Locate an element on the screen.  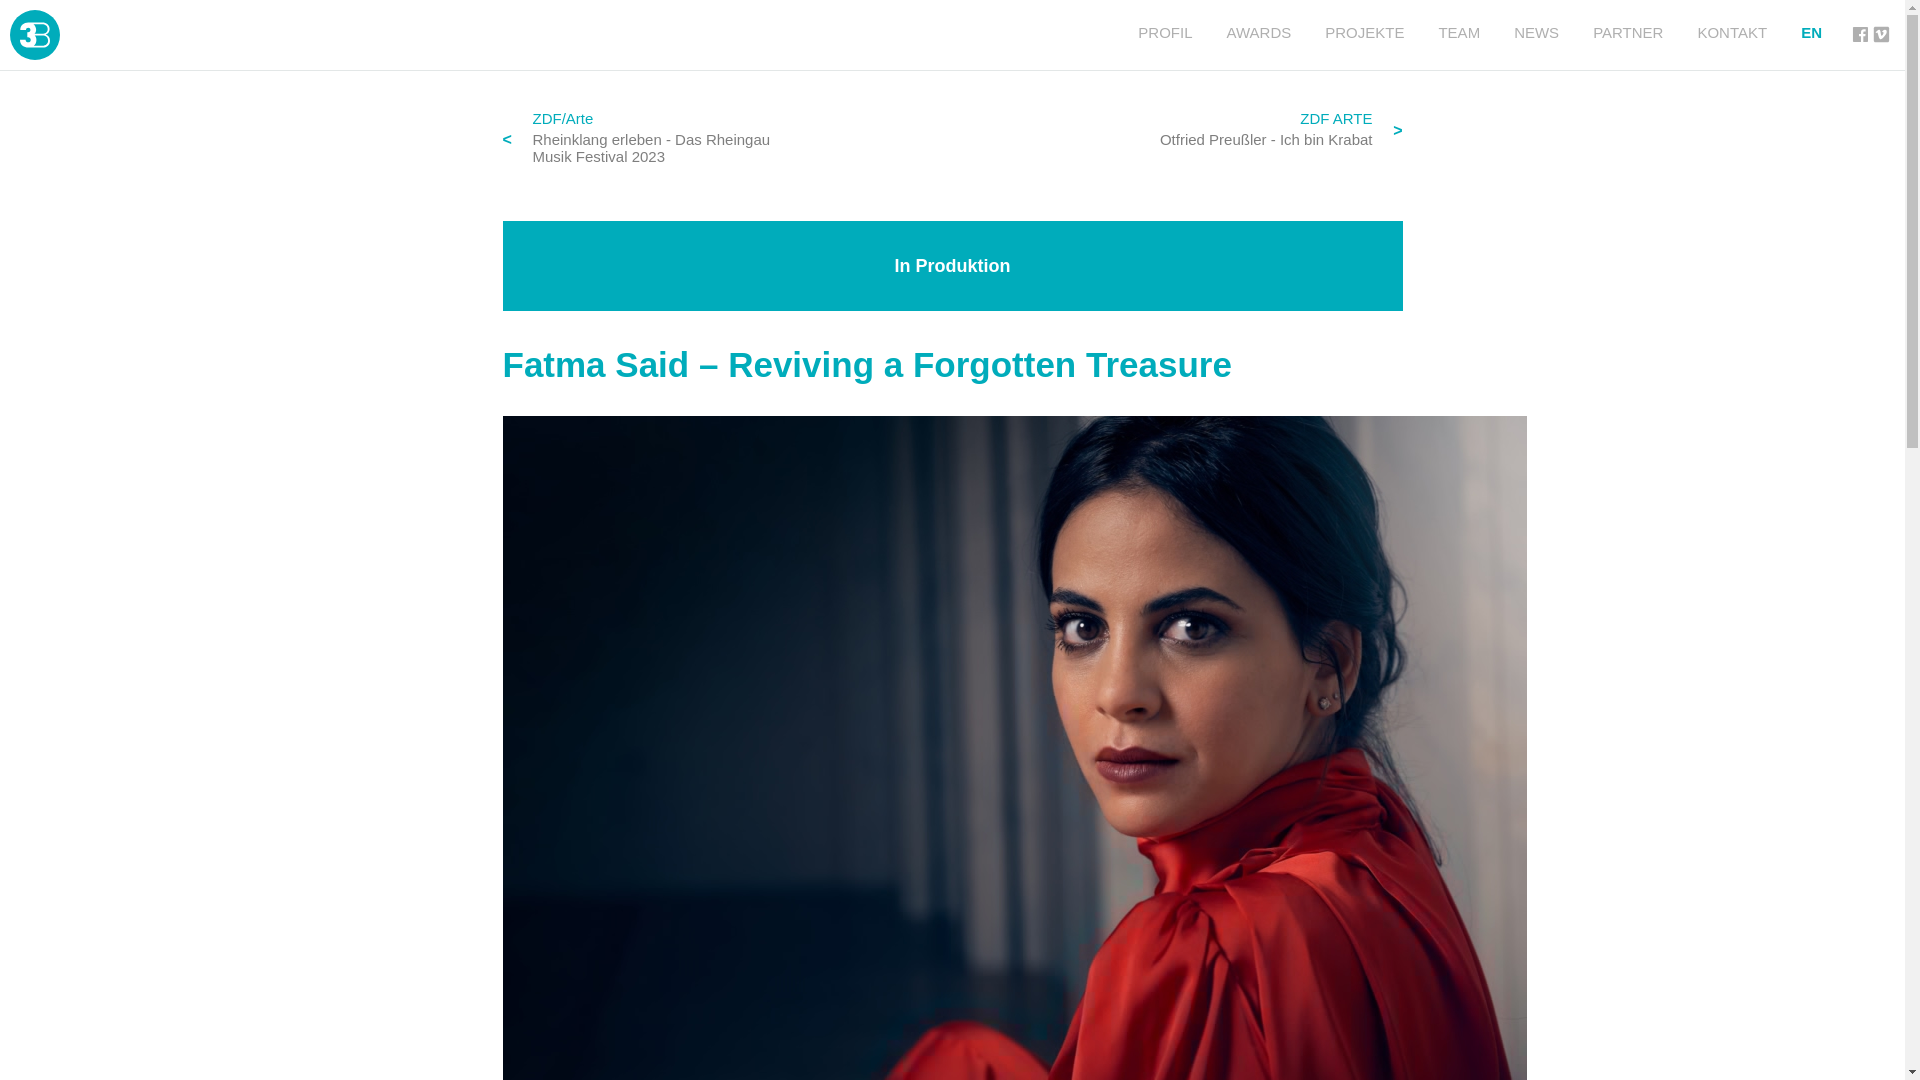
EN is located at coordinates (1811, 32).